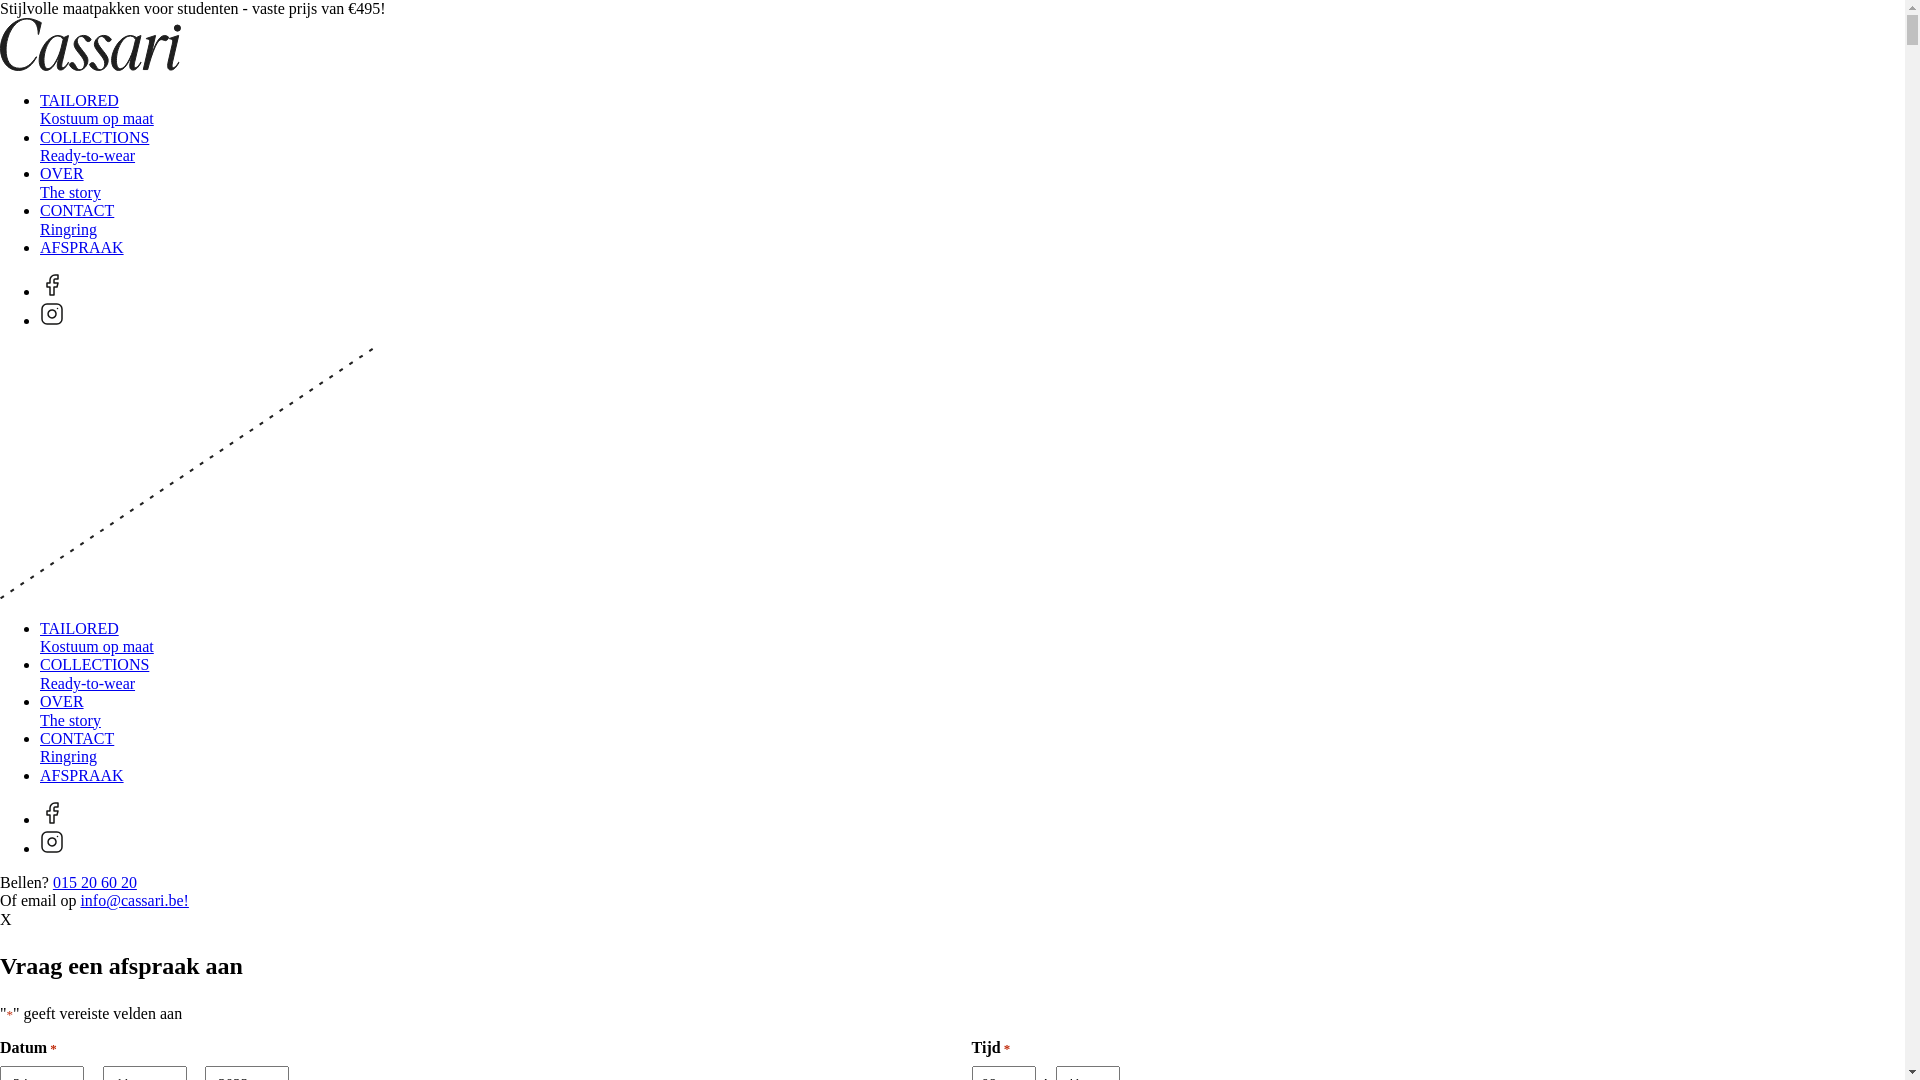 The height and width of the screenshot is (1080, 1920). Describe the element at coordinates (97, 110) in the screenshot. I see `TAILORED
Kostuum op maat` at that location.